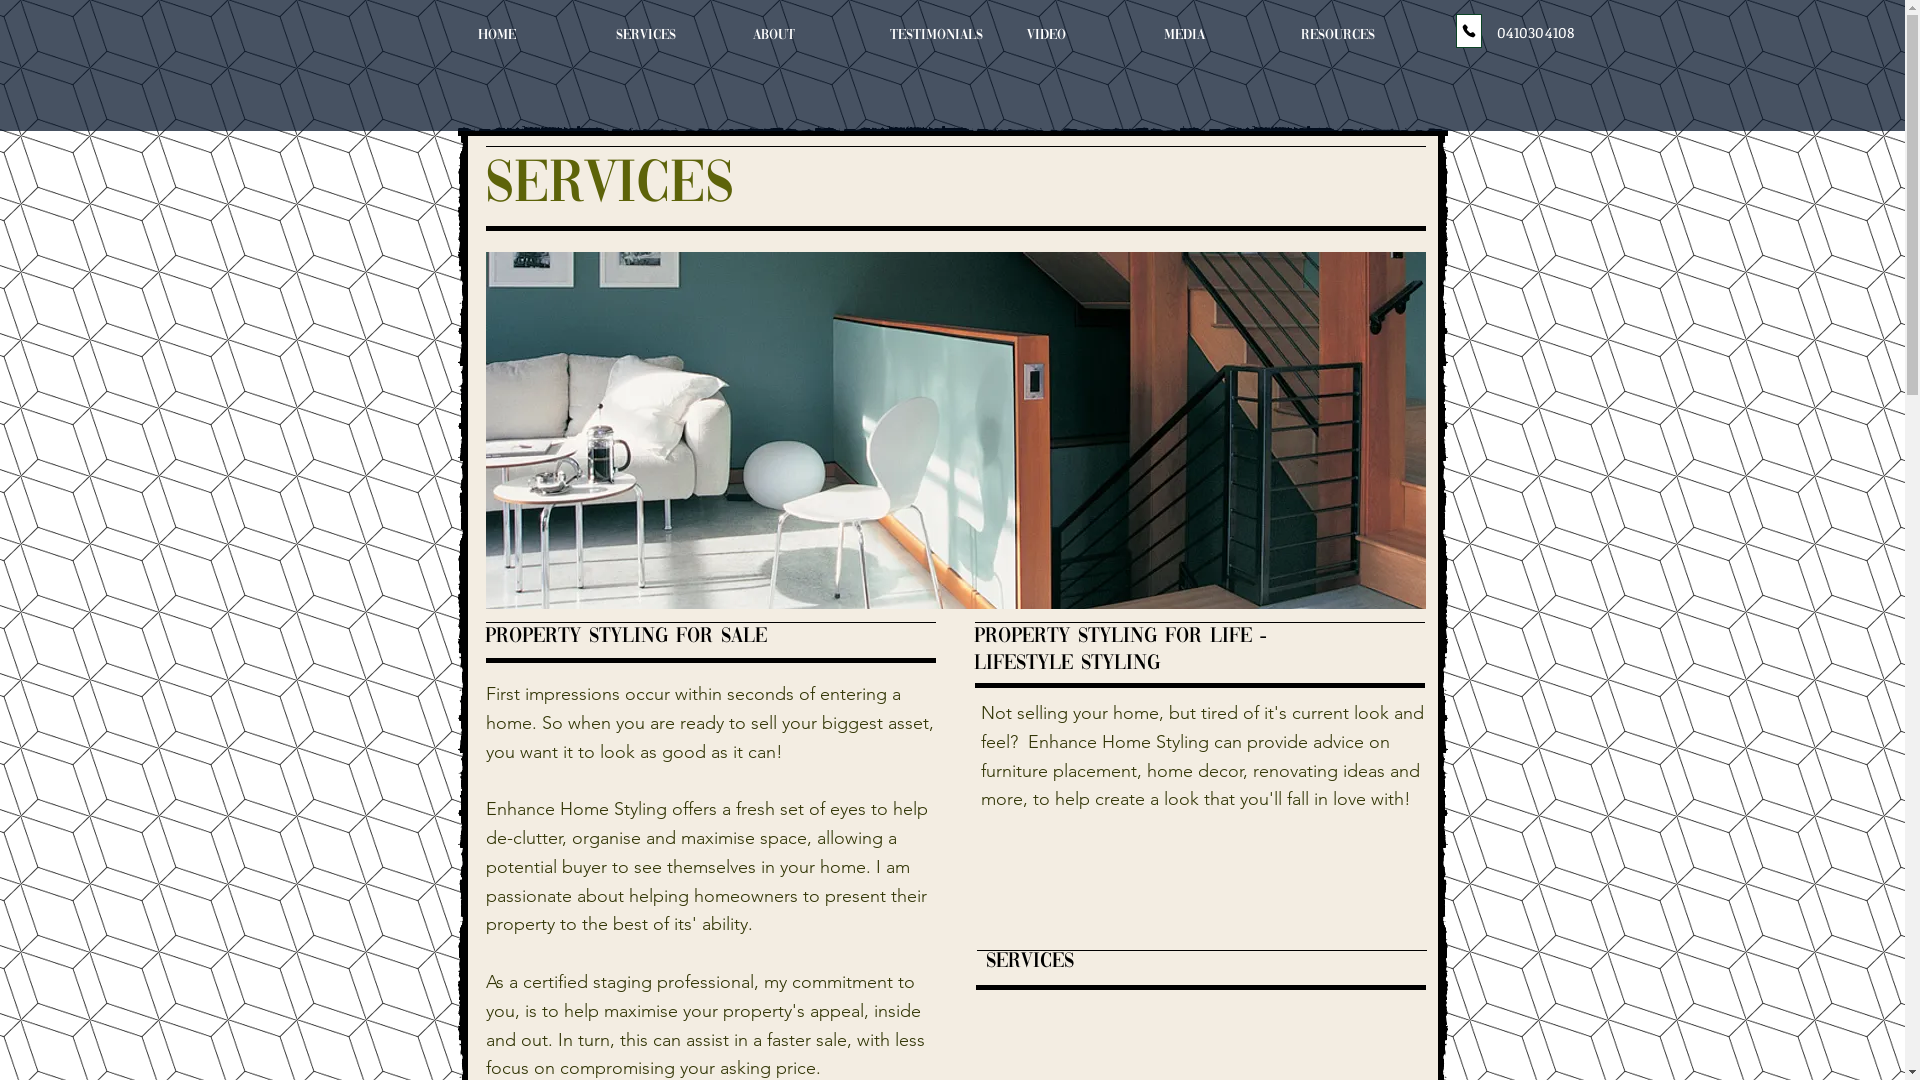 The image size is (1920, 1080). What do you see at coordinates (668, 36) in the screenshot?
I see `Services` at bounding box center [668, 36].